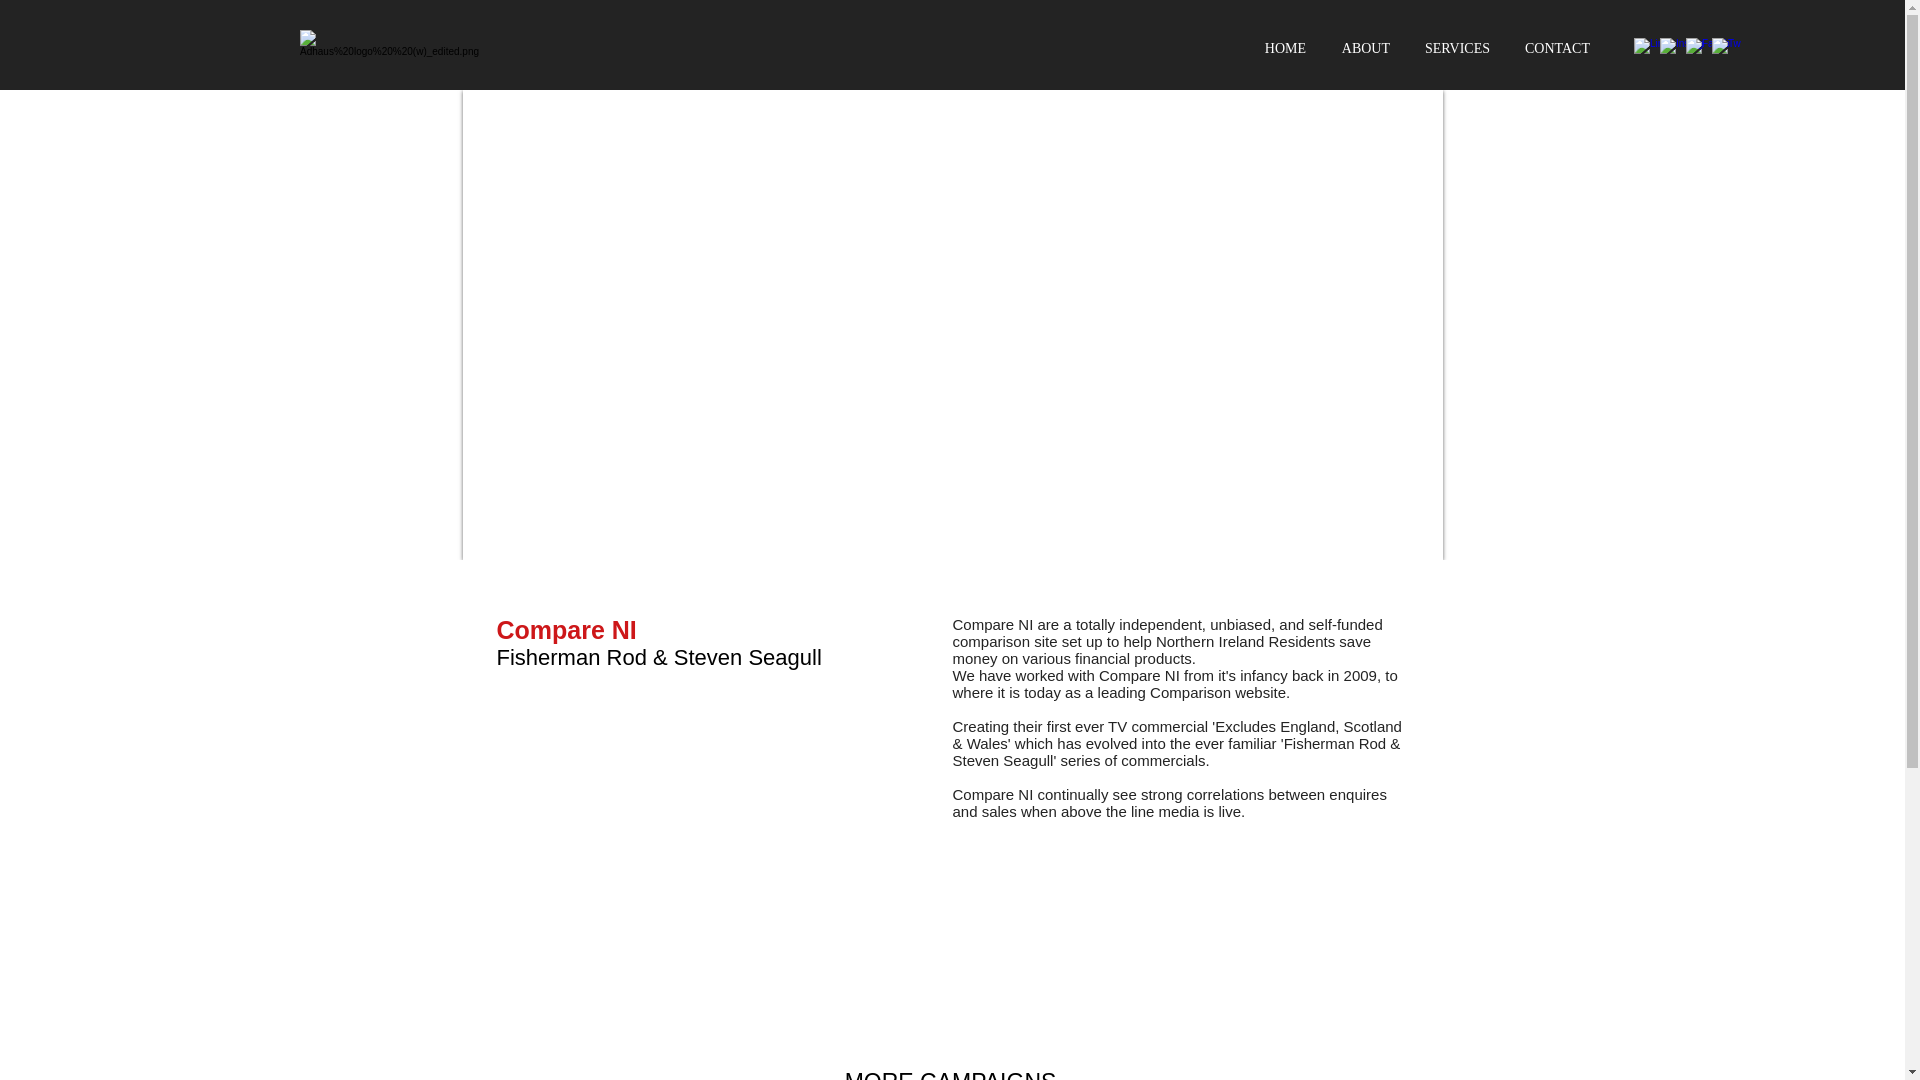 This screenshot has height=1080, width=1920. What do you see at coordinates (1455, 48) in the screenshot?
I see `SERVICES` at bounding box center [1455, 48].